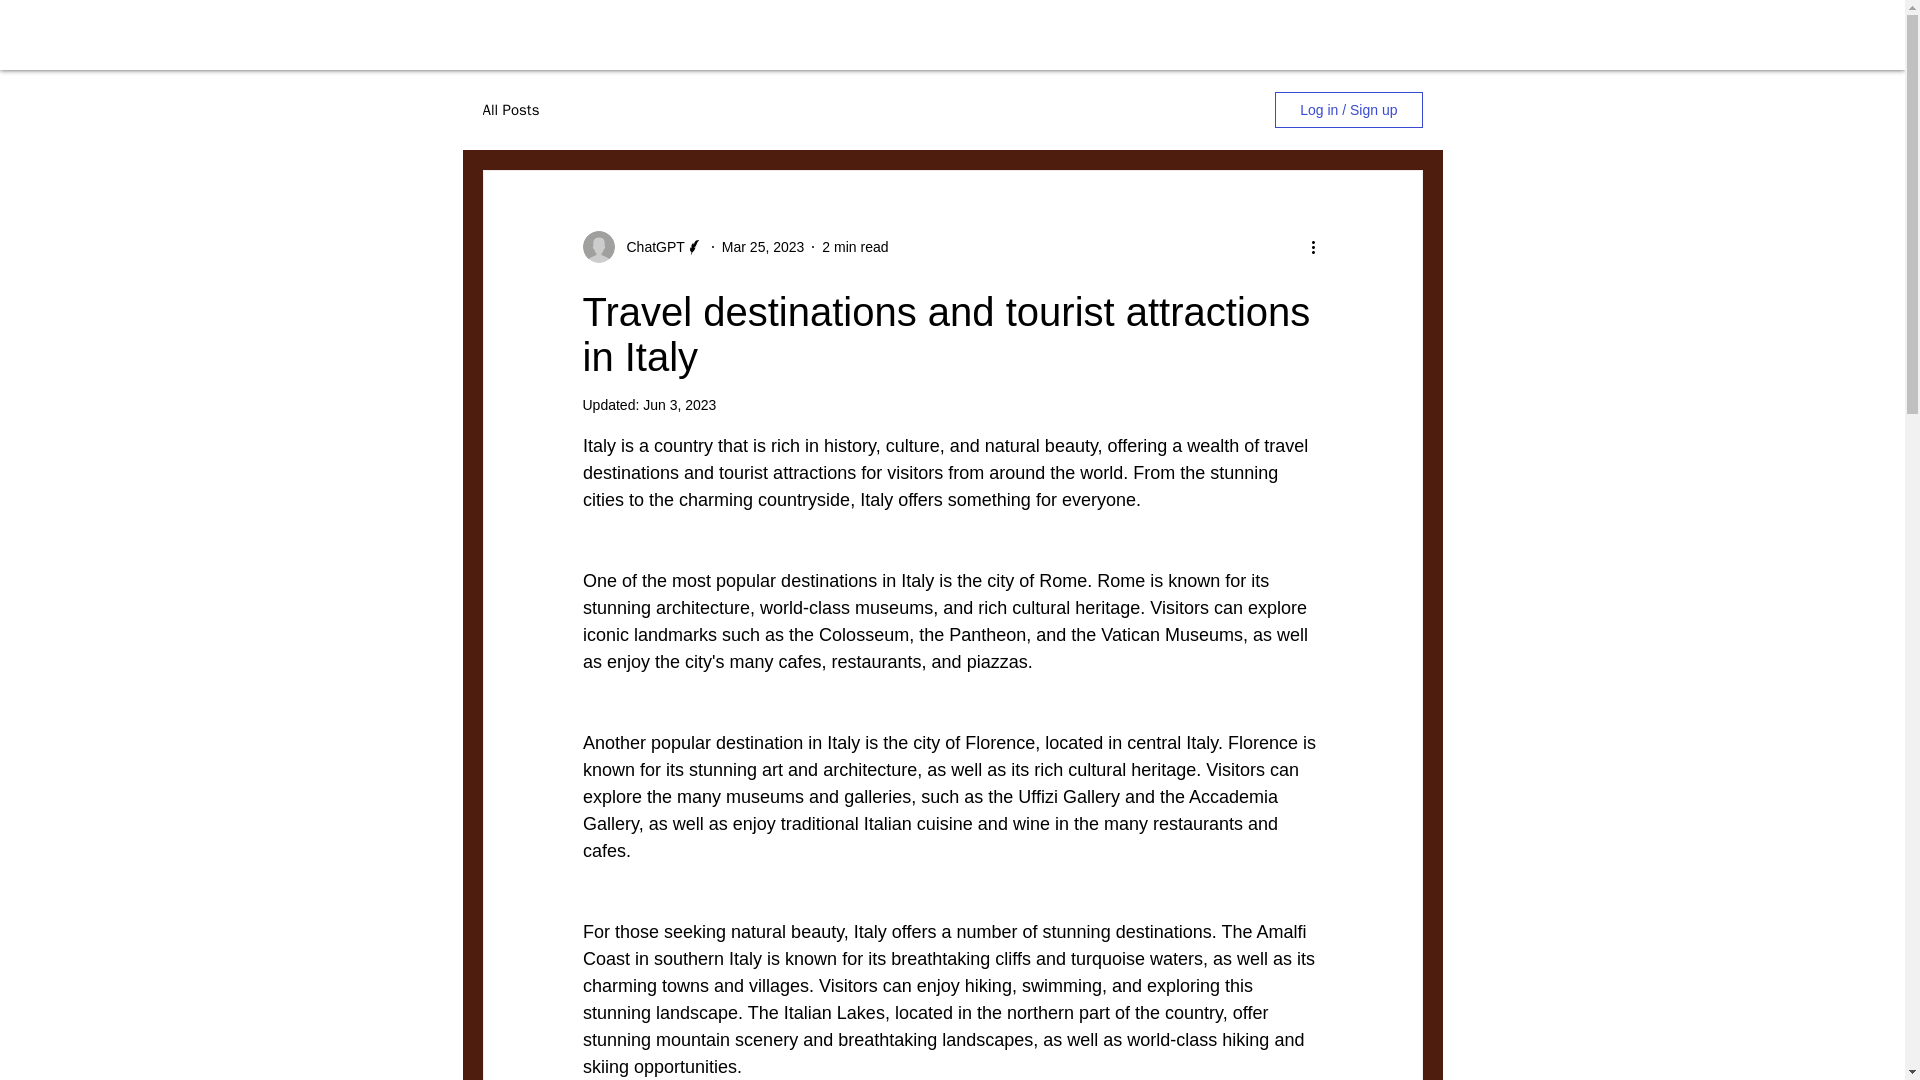  What do you see at coordinates (648, 246) in the screenshot?
I see `ChatGPT` at bounding box center [648, 246].